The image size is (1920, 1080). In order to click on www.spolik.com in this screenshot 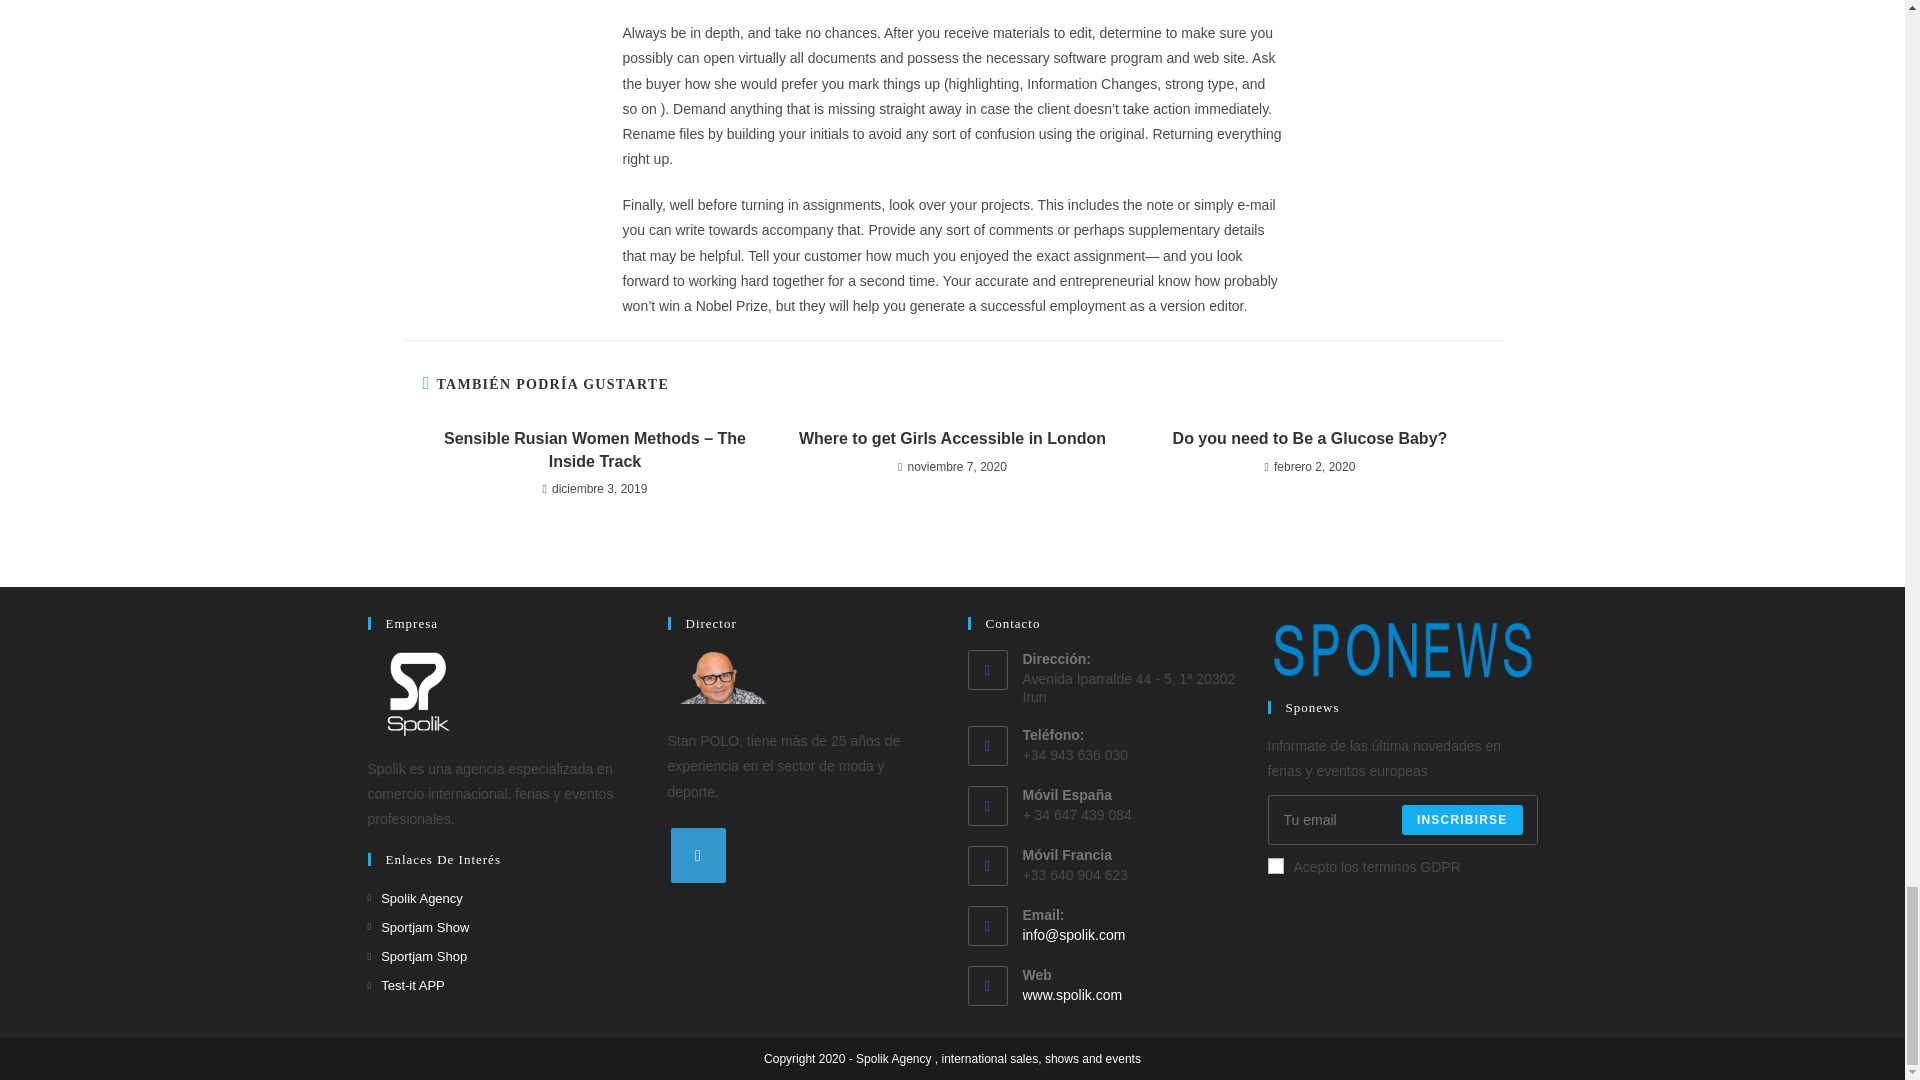, I will do `click(1071, 995)`.